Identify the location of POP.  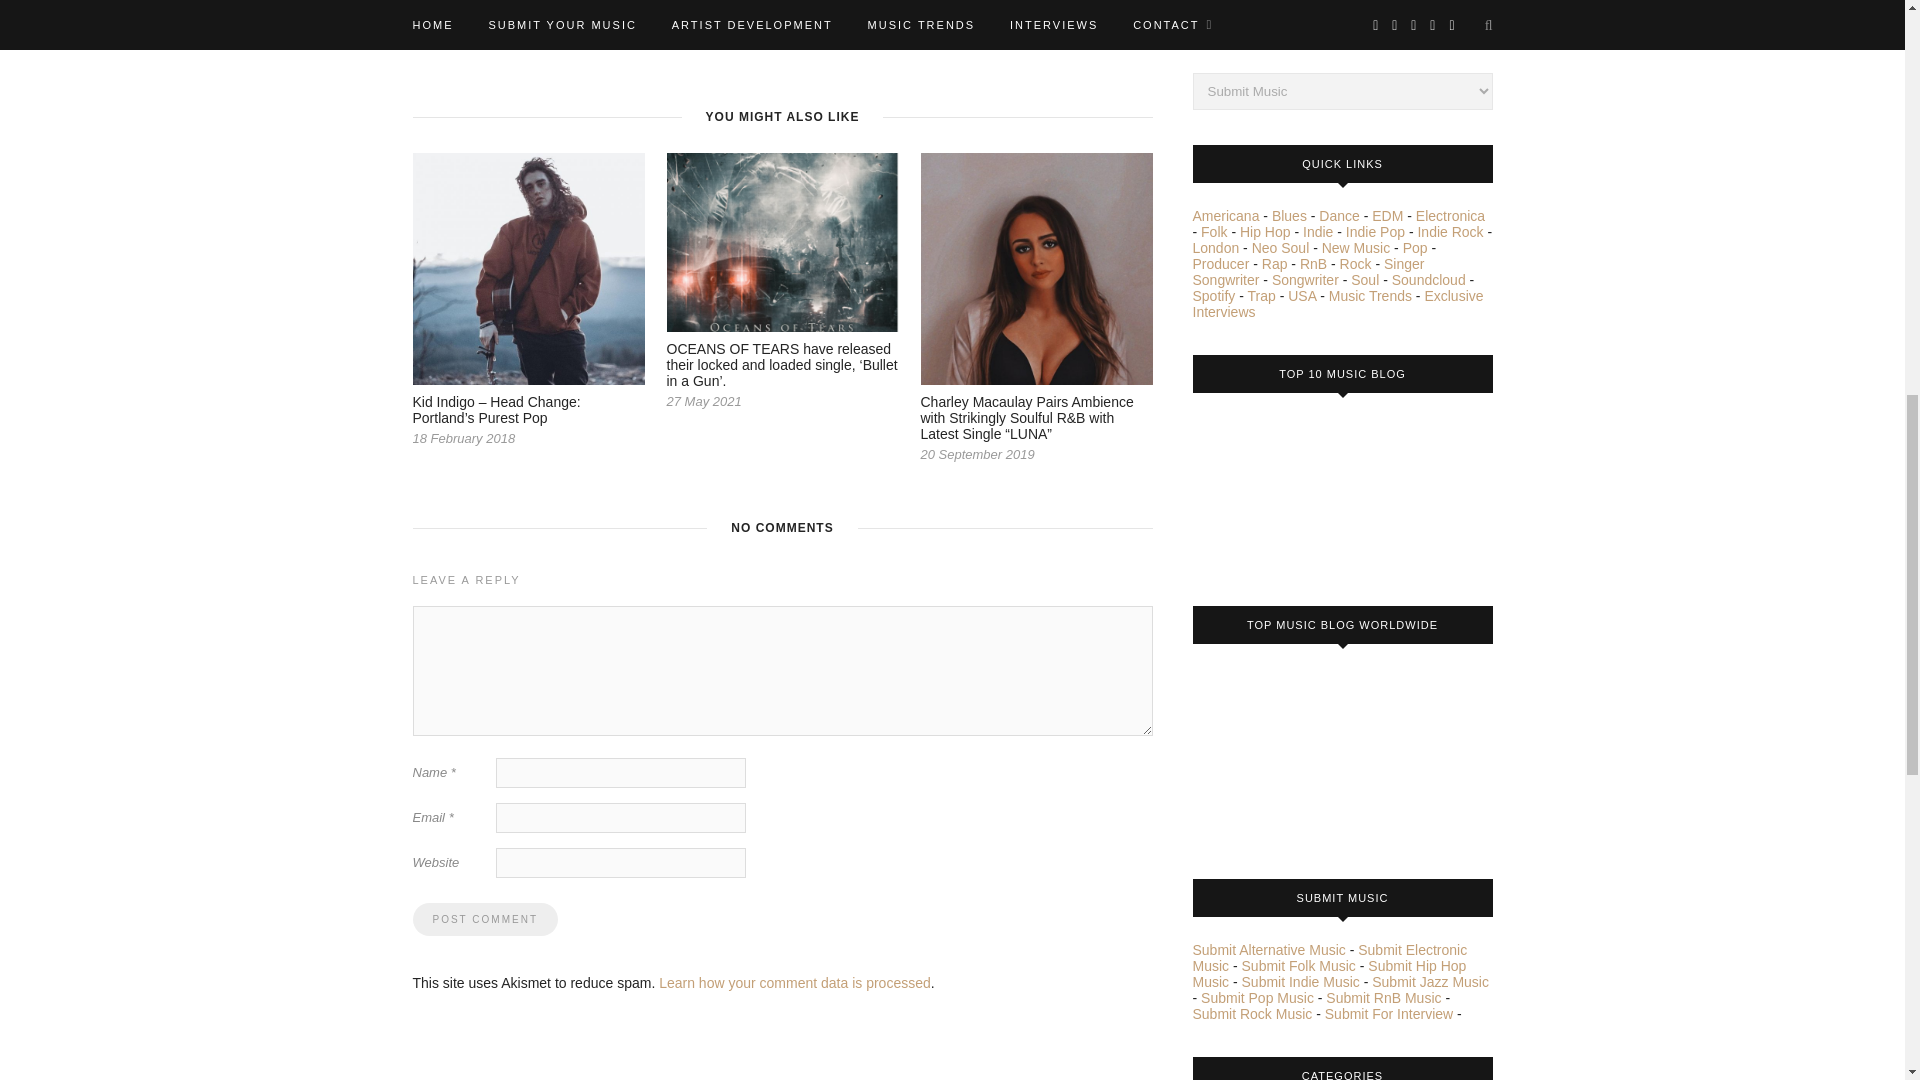
(770, 33).